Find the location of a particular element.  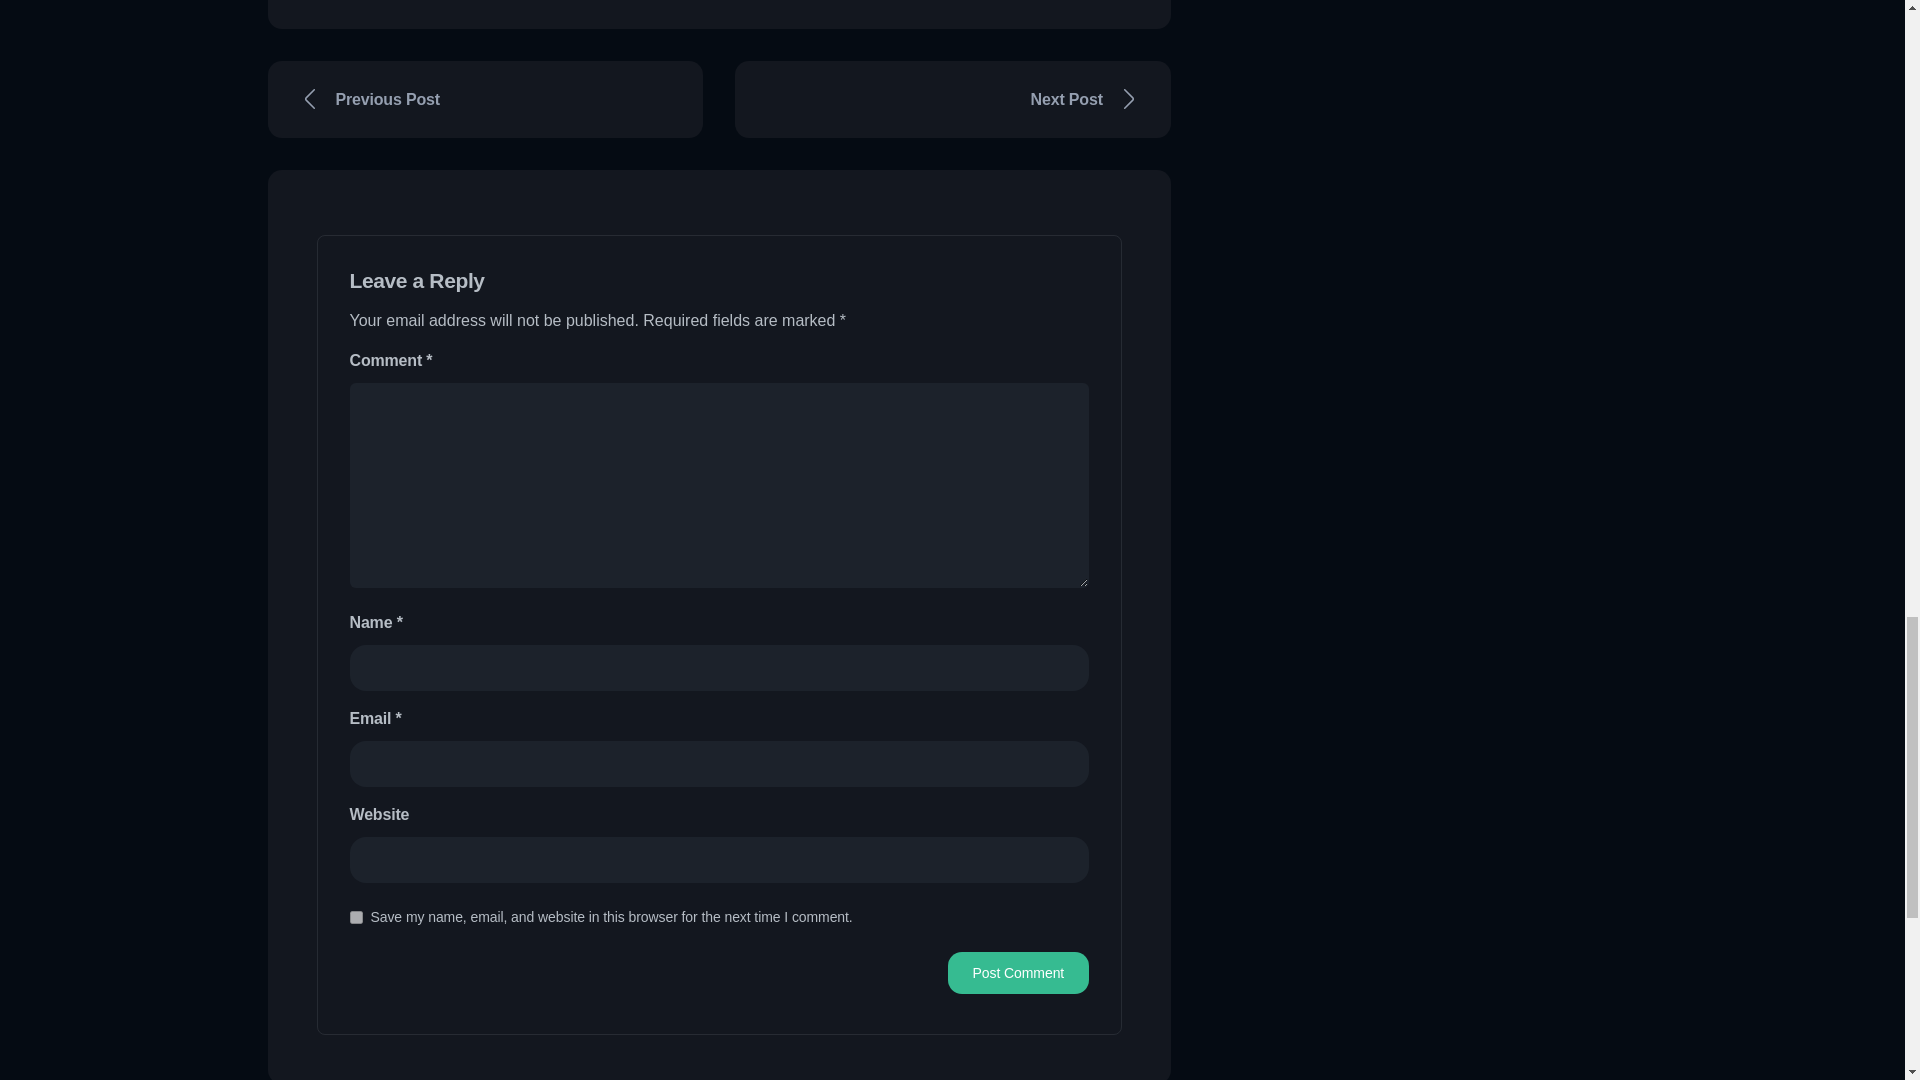

Previous Post is located at coordinates (486, 99).